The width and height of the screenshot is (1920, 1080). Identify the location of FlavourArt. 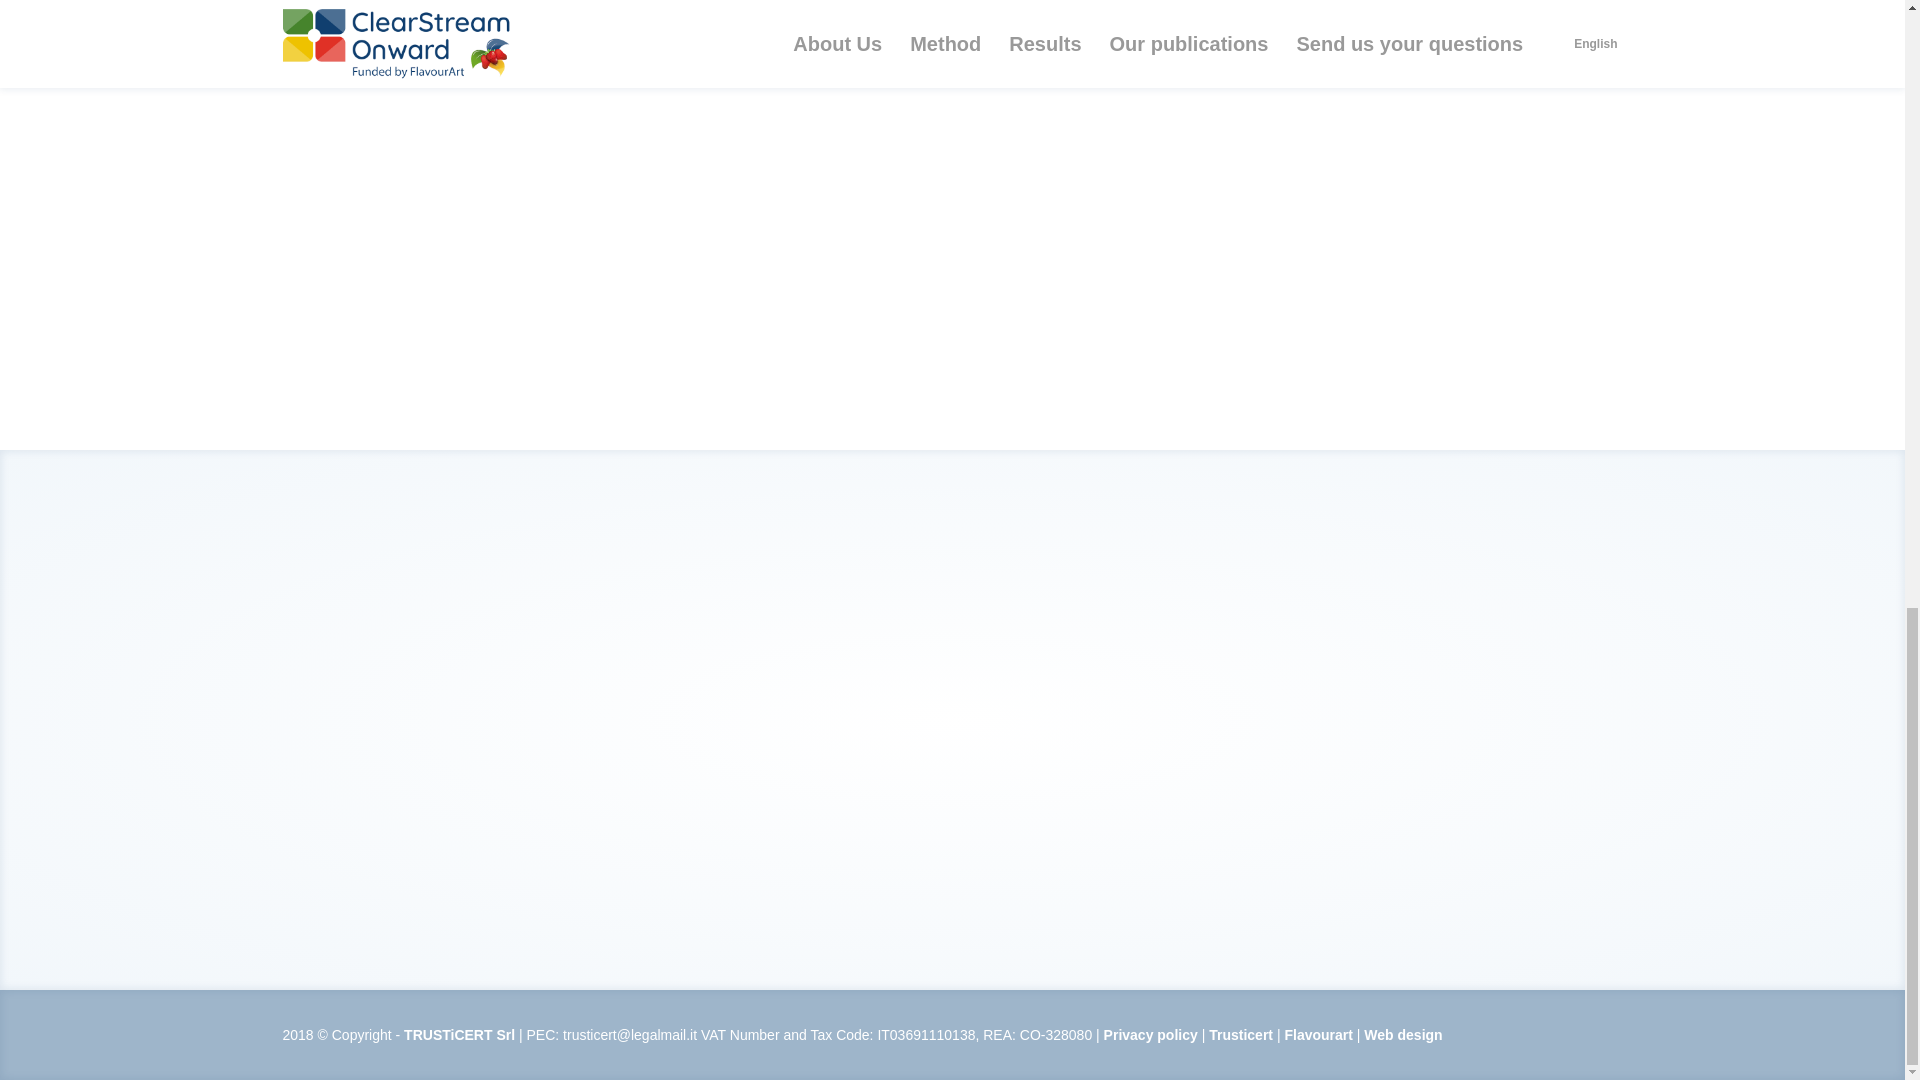
(1318, 1035).